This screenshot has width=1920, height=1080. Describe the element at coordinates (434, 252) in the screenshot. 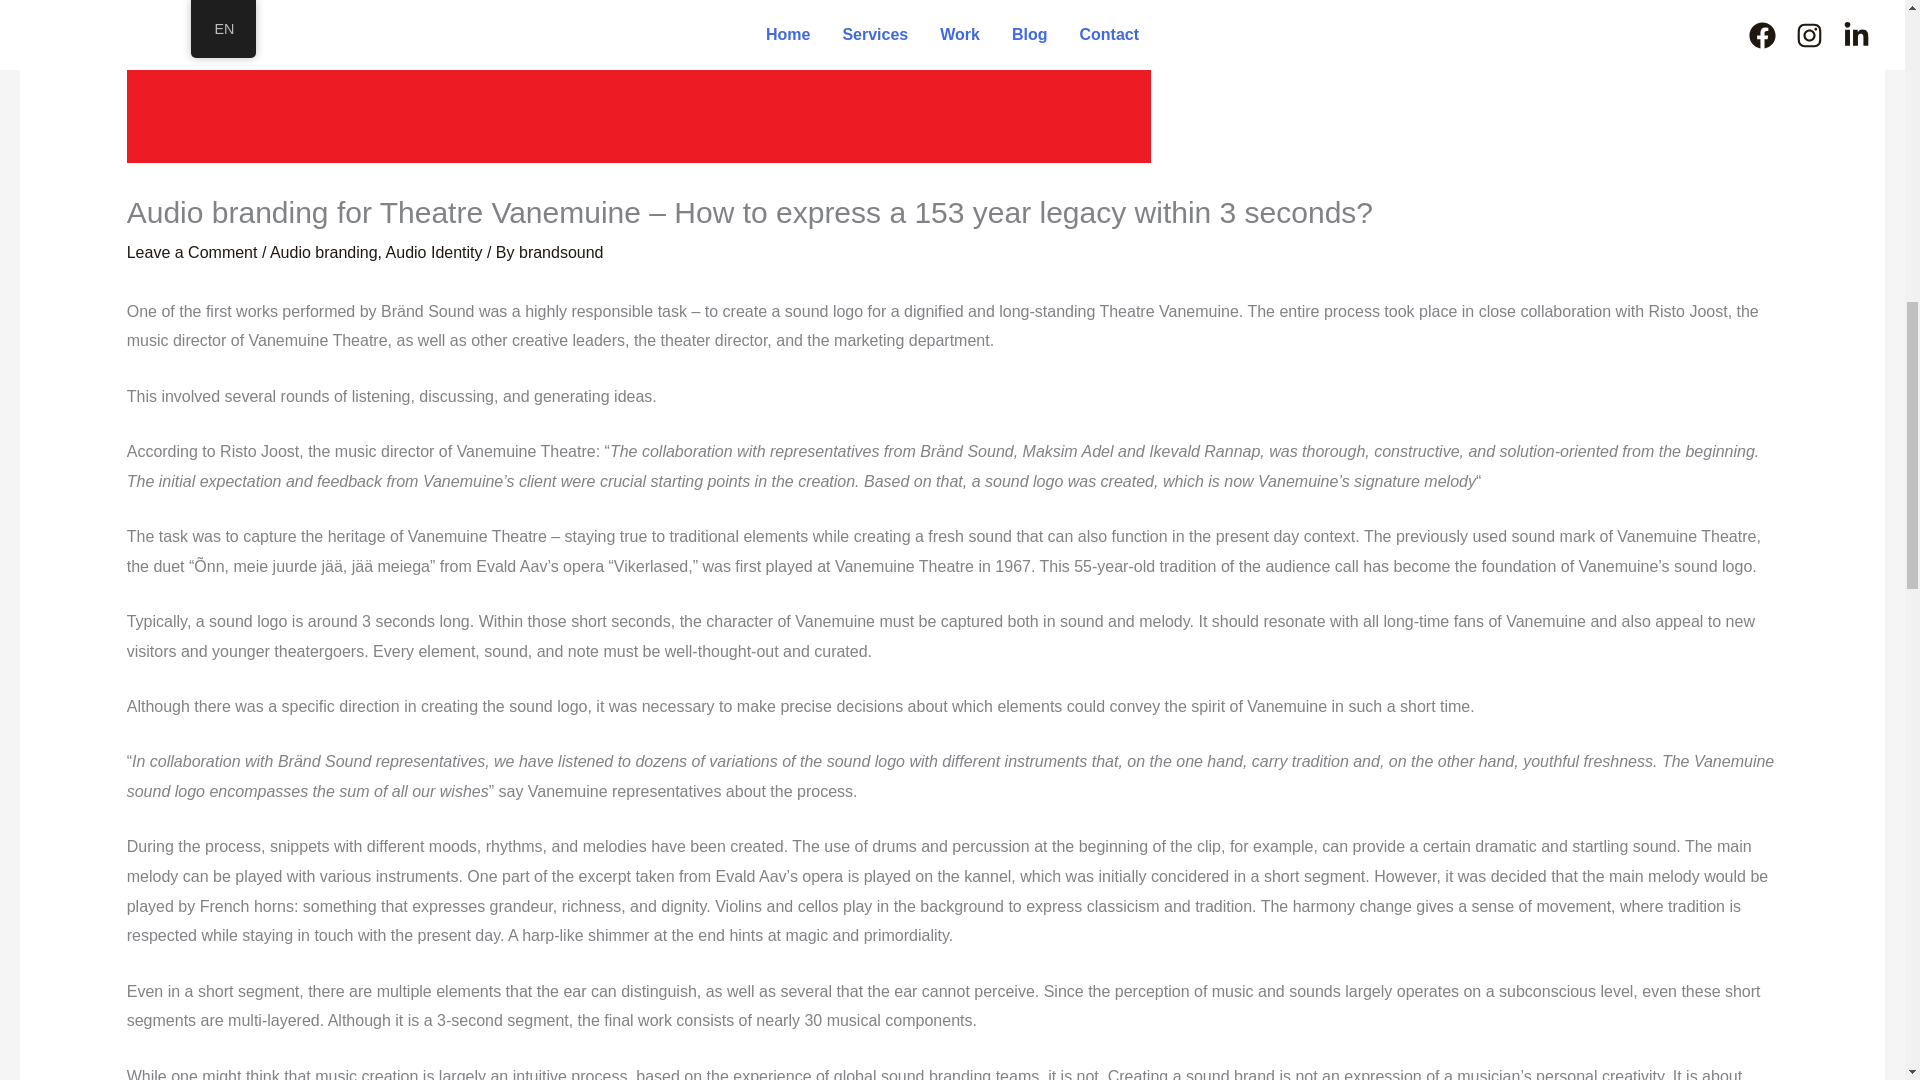

I see `Audio Identity` at that location.